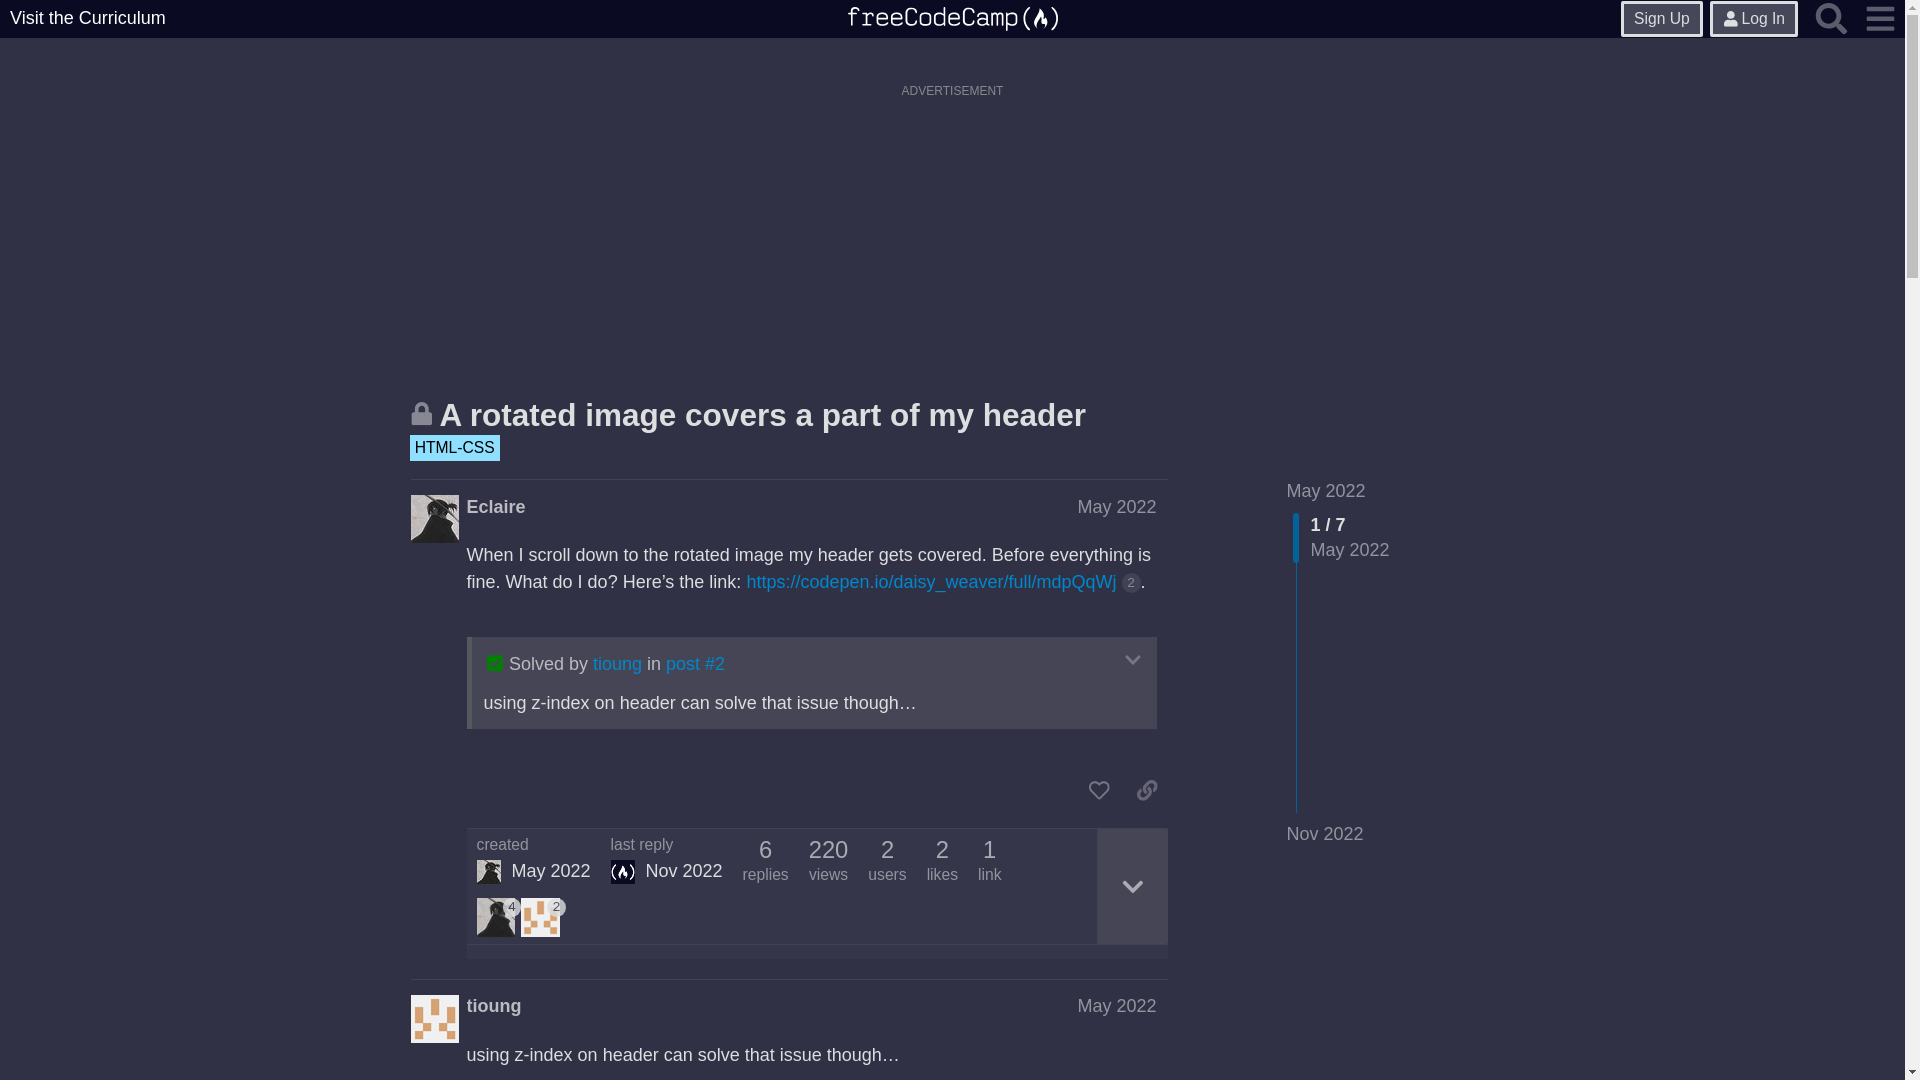  I want to click on Post date, so click(1116, 506).